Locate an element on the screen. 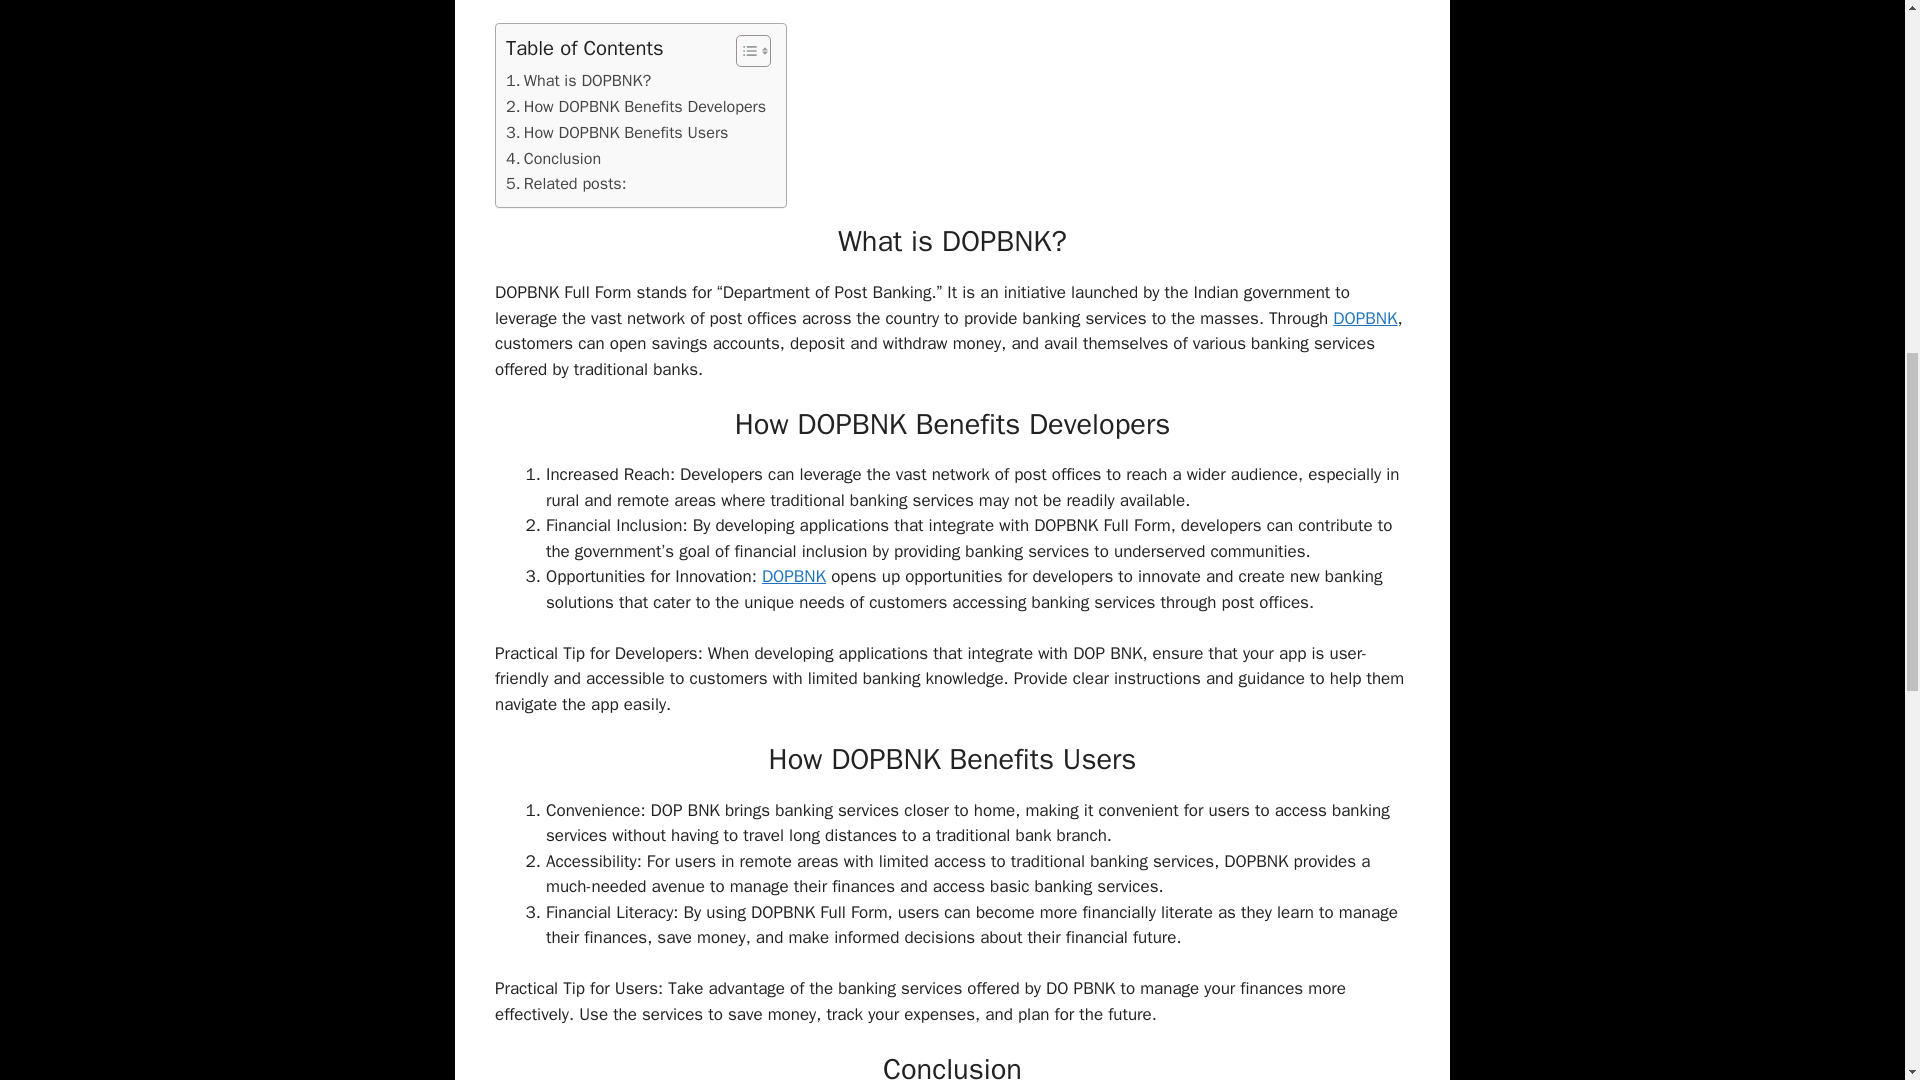 The image size is (1920, 1080). Conclusion is located at coordinates (553, 158).